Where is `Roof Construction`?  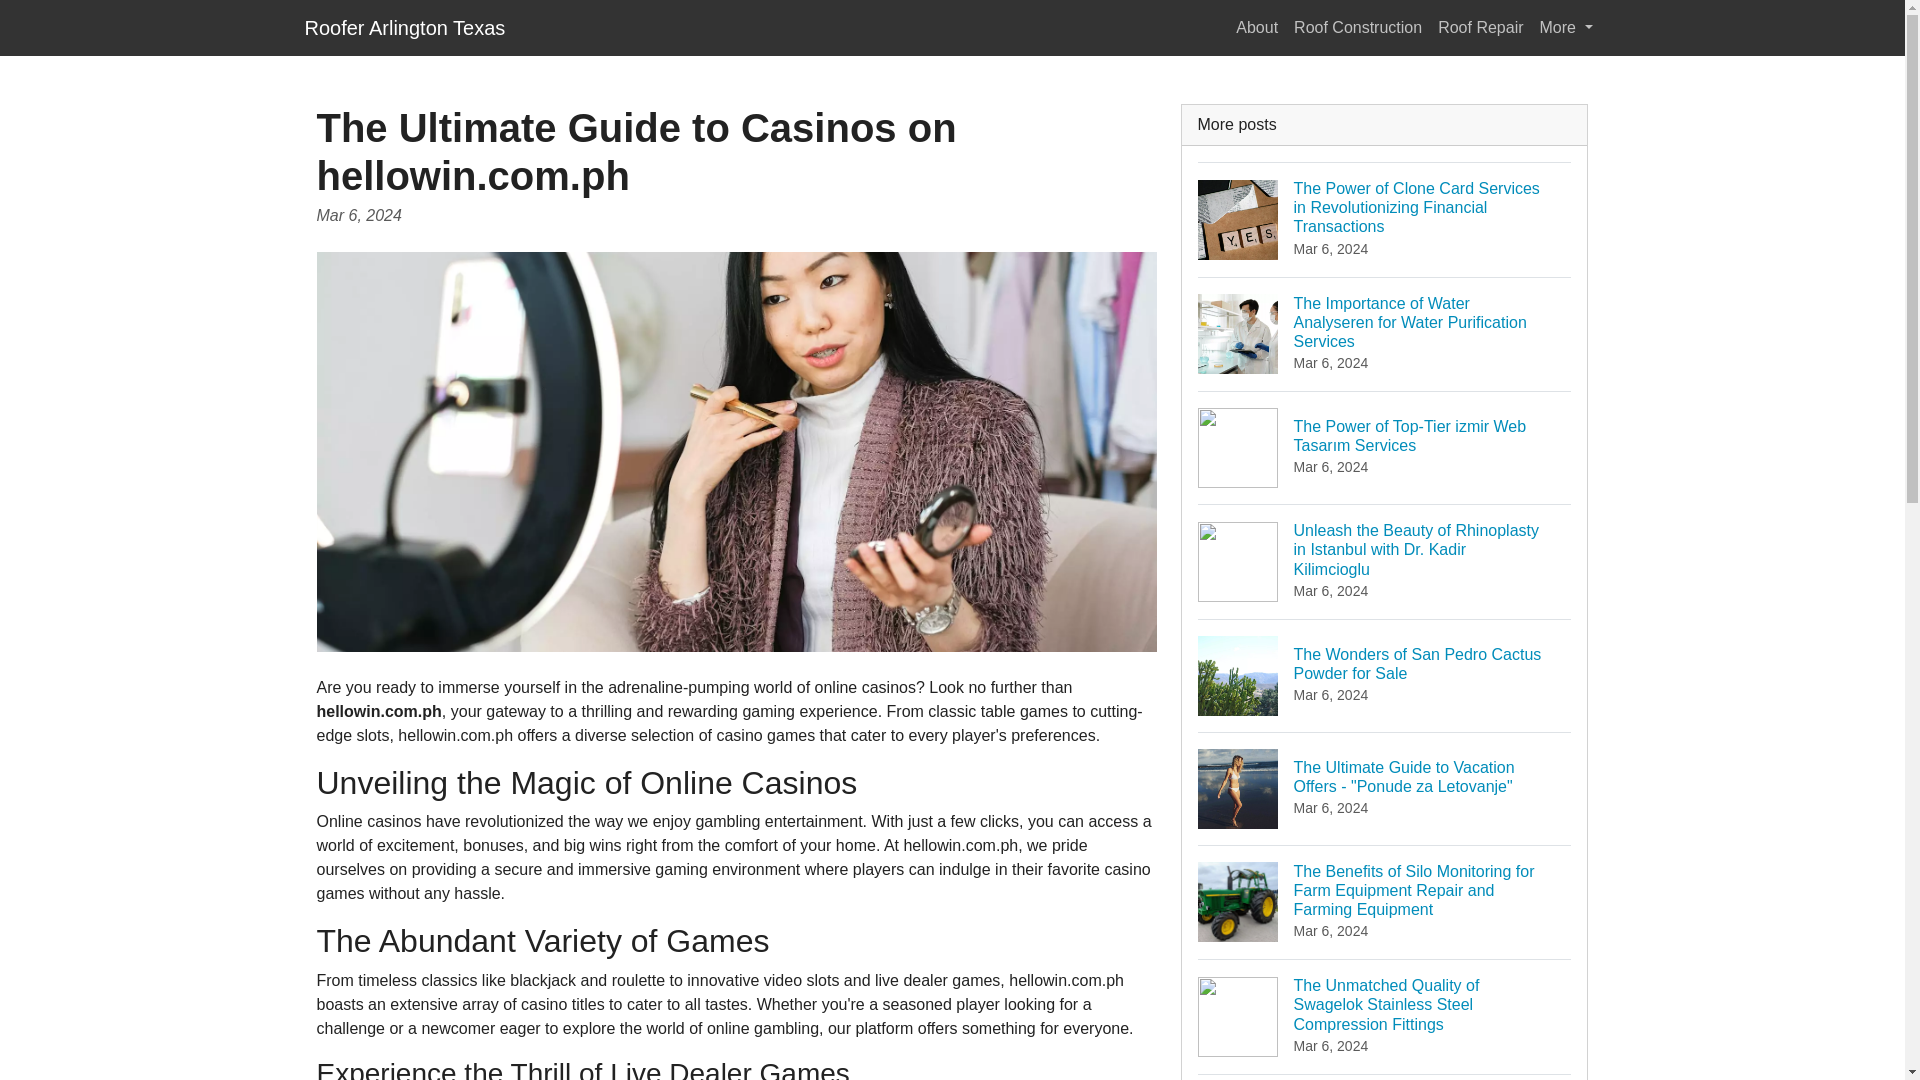 Roof Construction is located at coordinates (404, 27).